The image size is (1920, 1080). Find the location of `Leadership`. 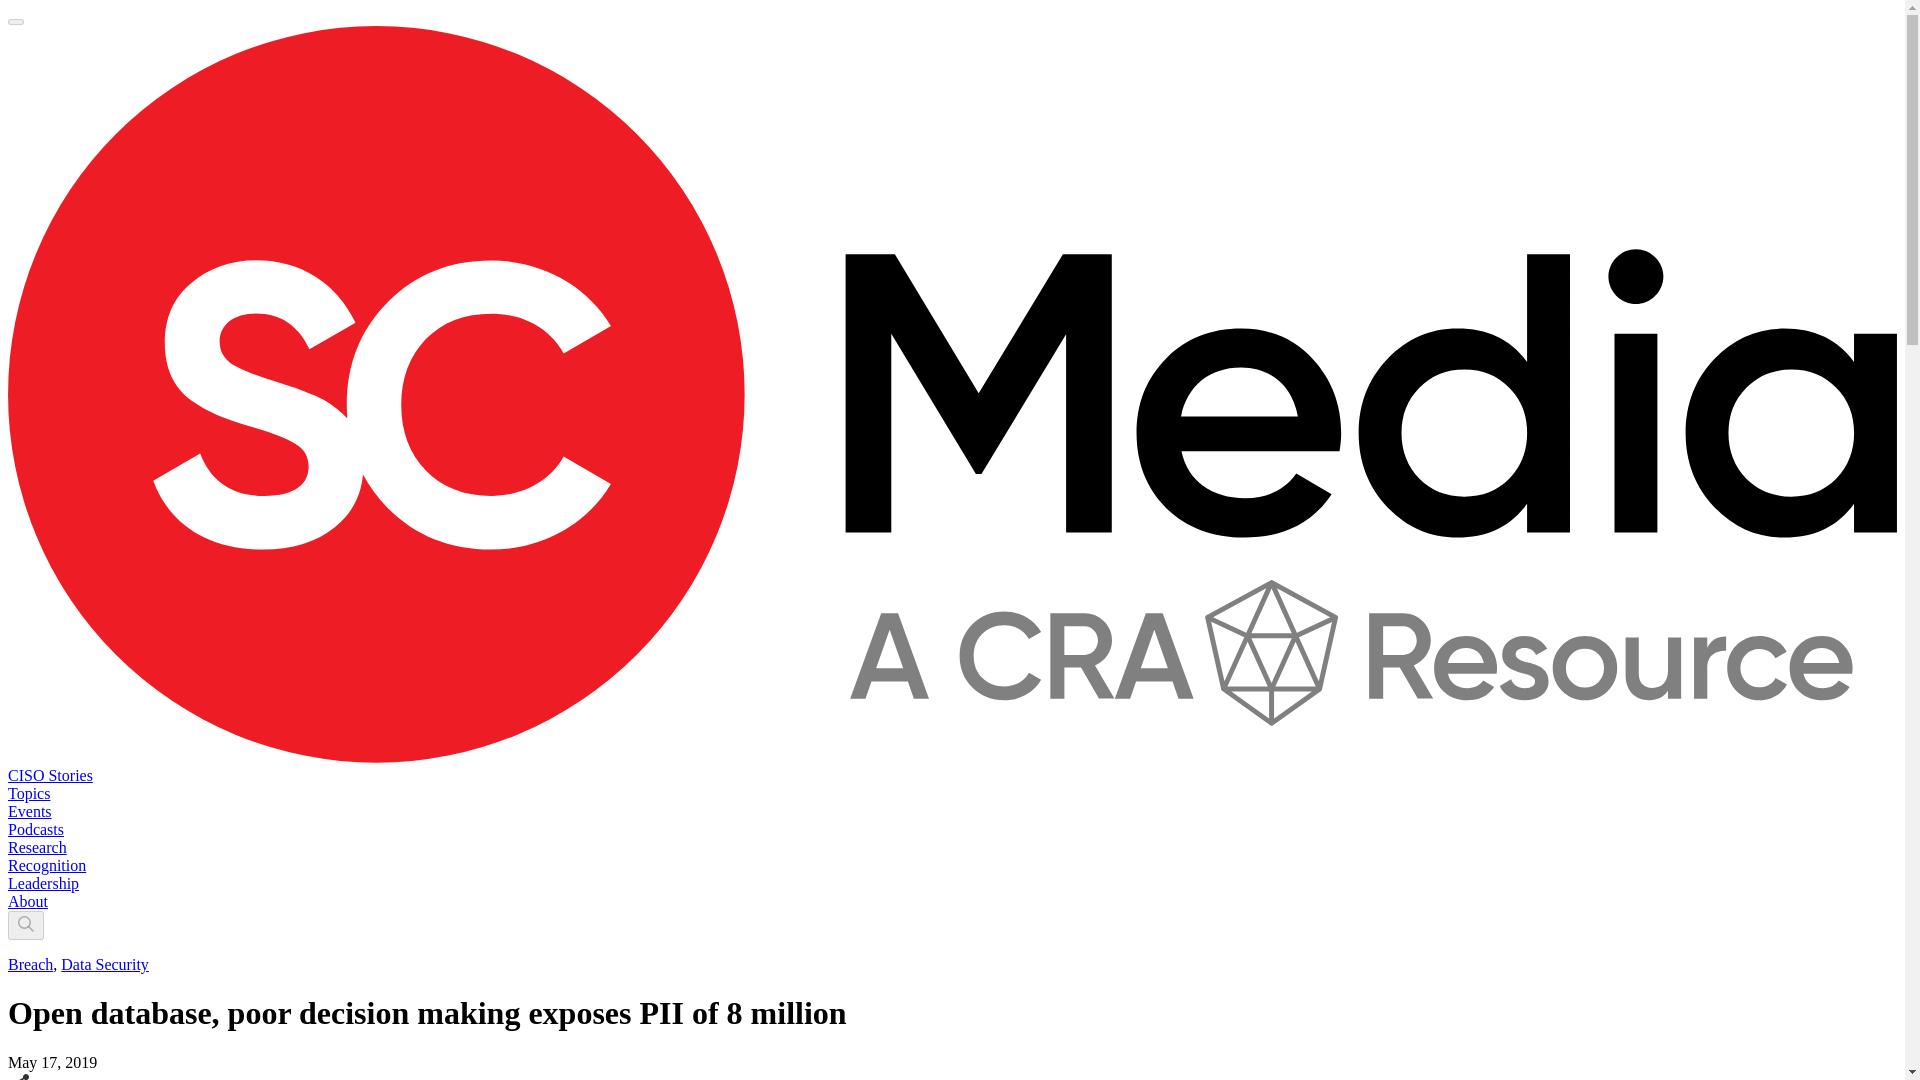

Leadership is located at coordinates (42, 883).